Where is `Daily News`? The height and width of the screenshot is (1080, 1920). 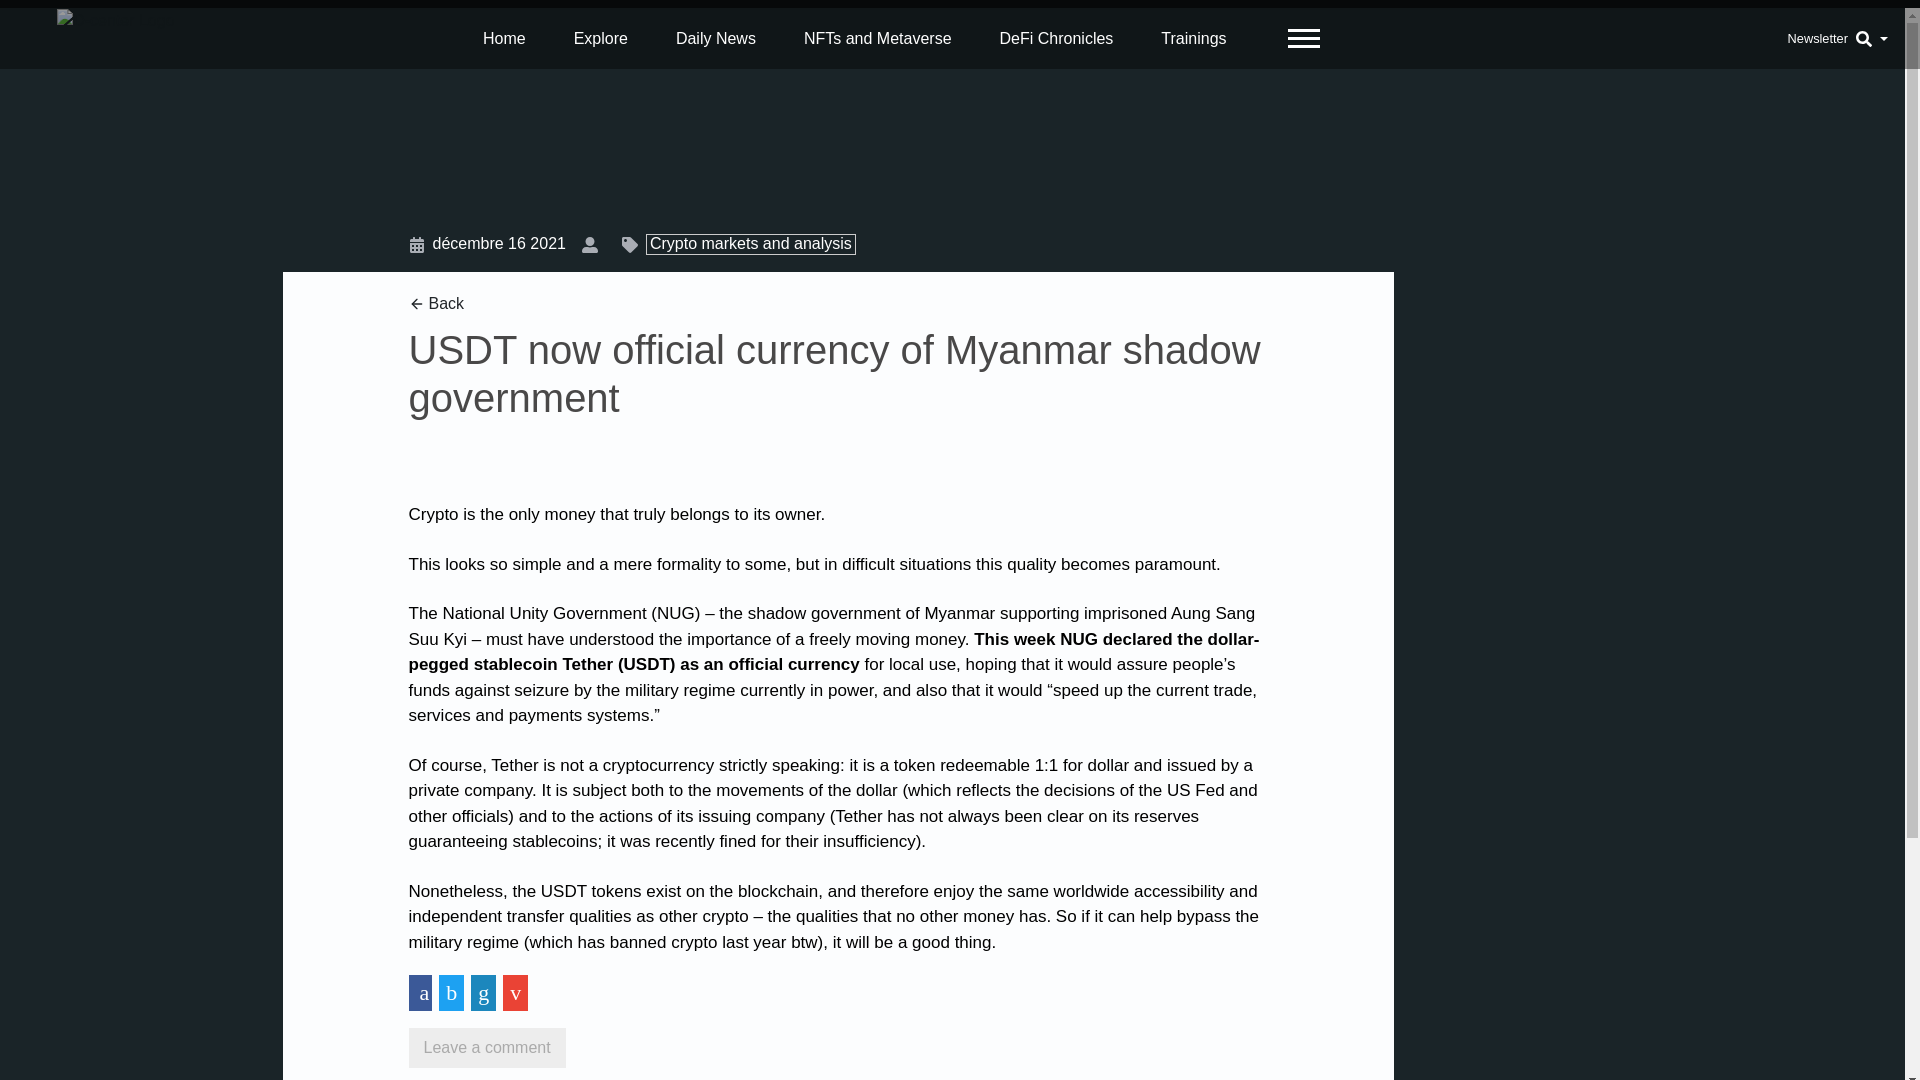
Daily News is located at coordinates (716, 37).